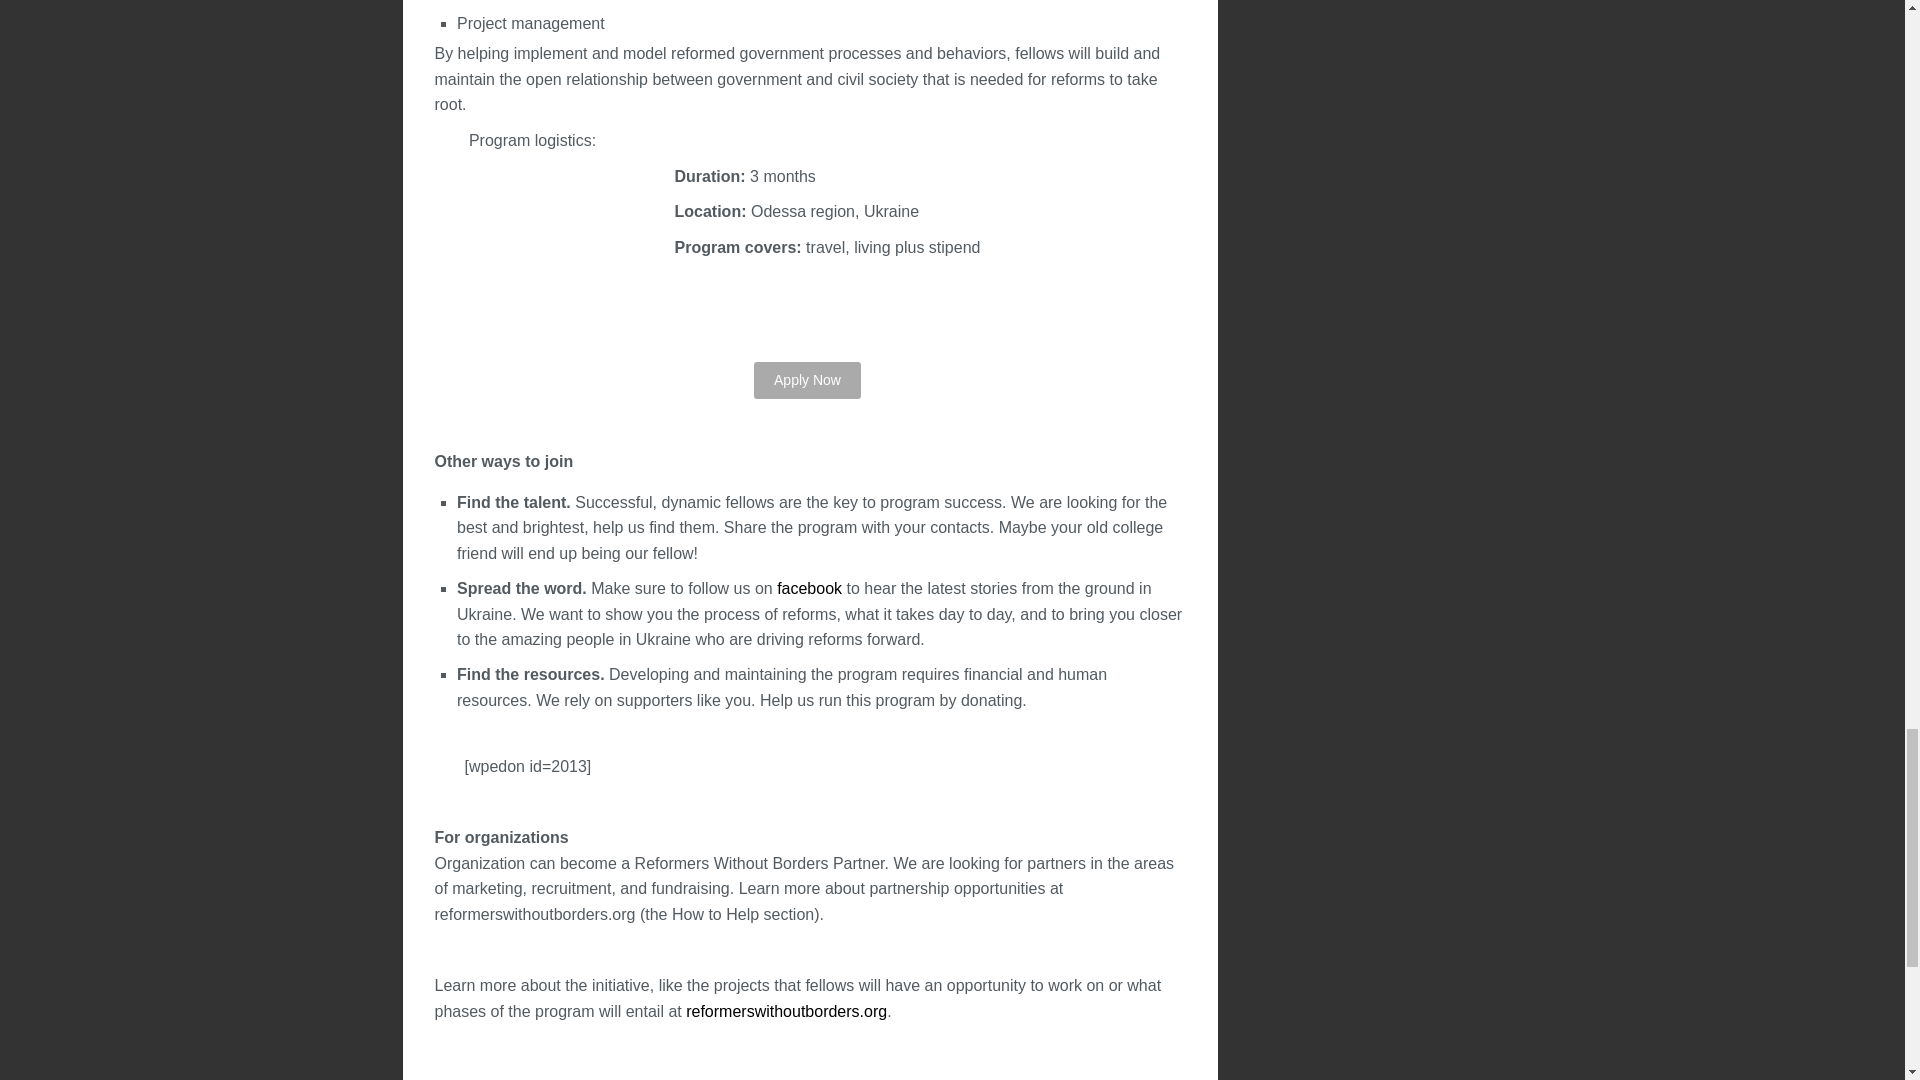 This screenshot has height=1080, width=1920. What do you see at coordinates (810, 588) in the screenshot?
I see `facebook` at bounding box center [810, 588].